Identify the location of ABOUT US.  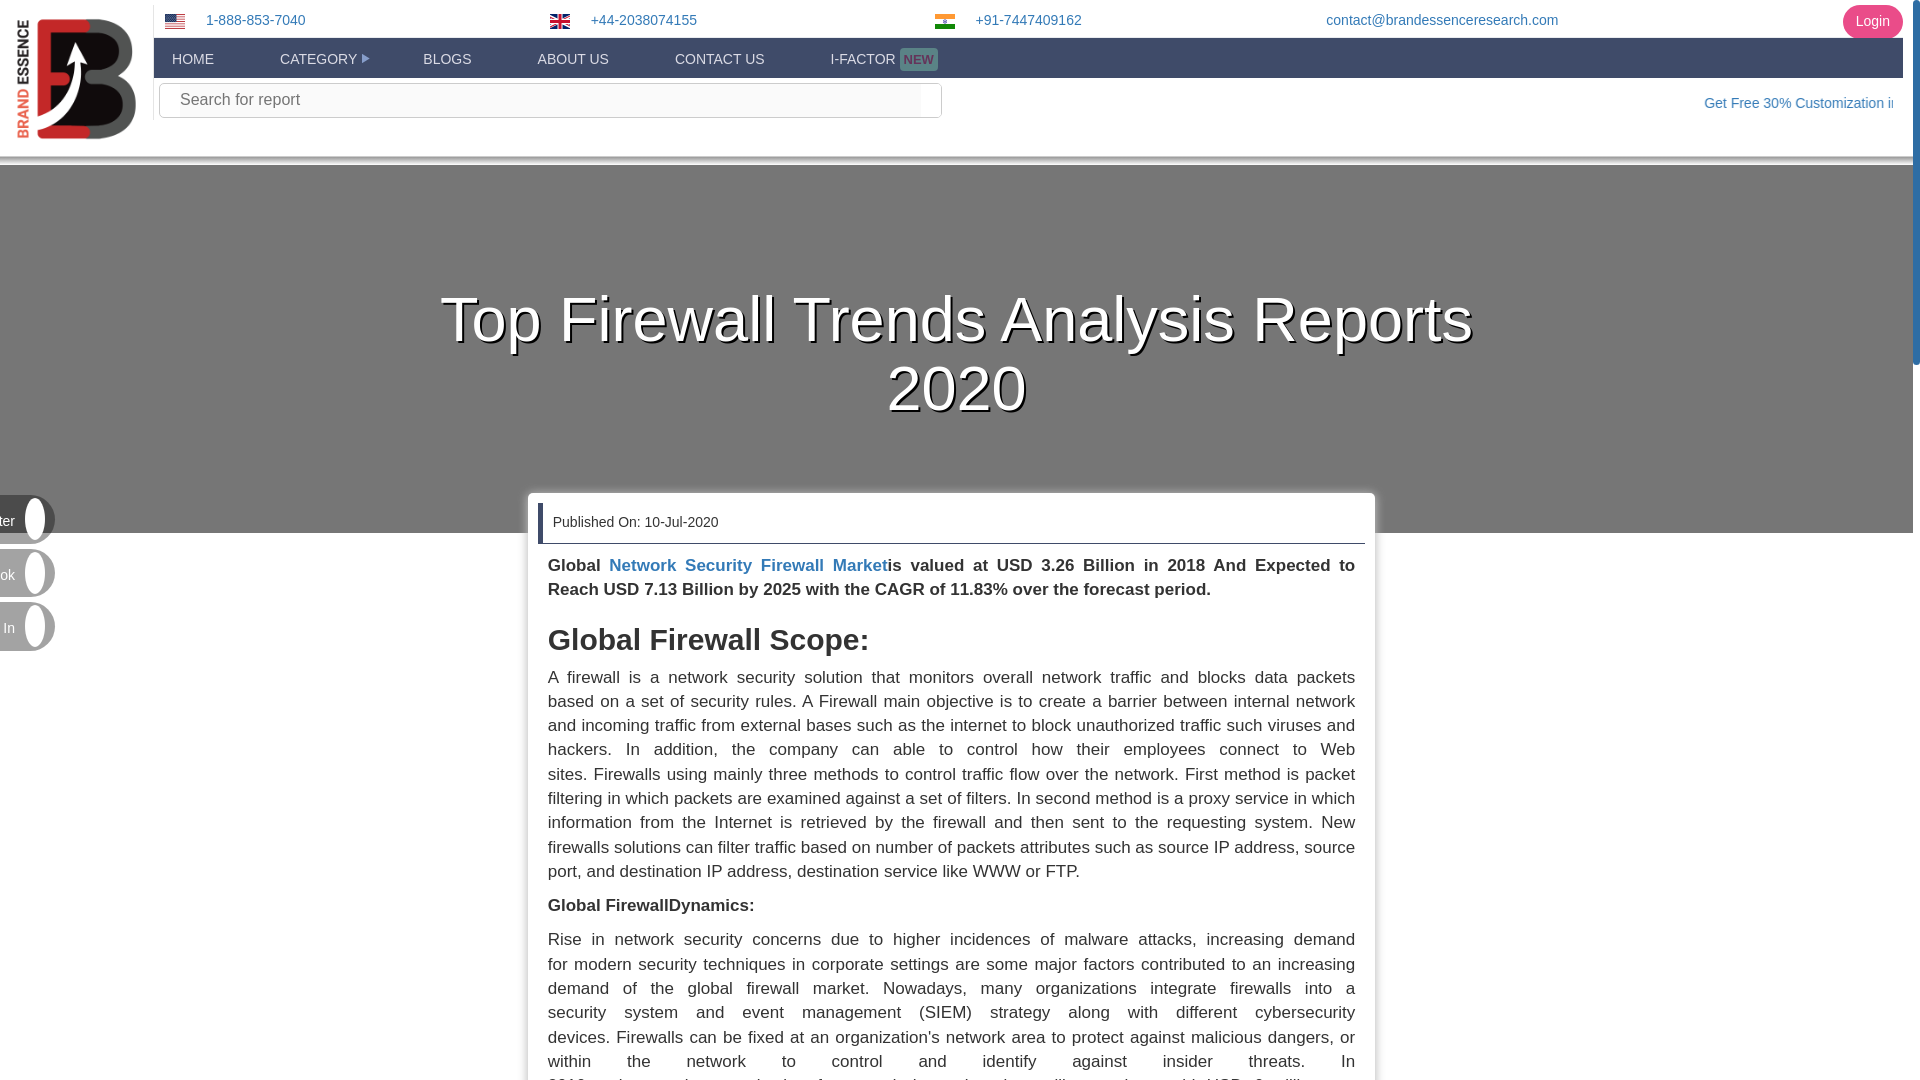
(572, 59).